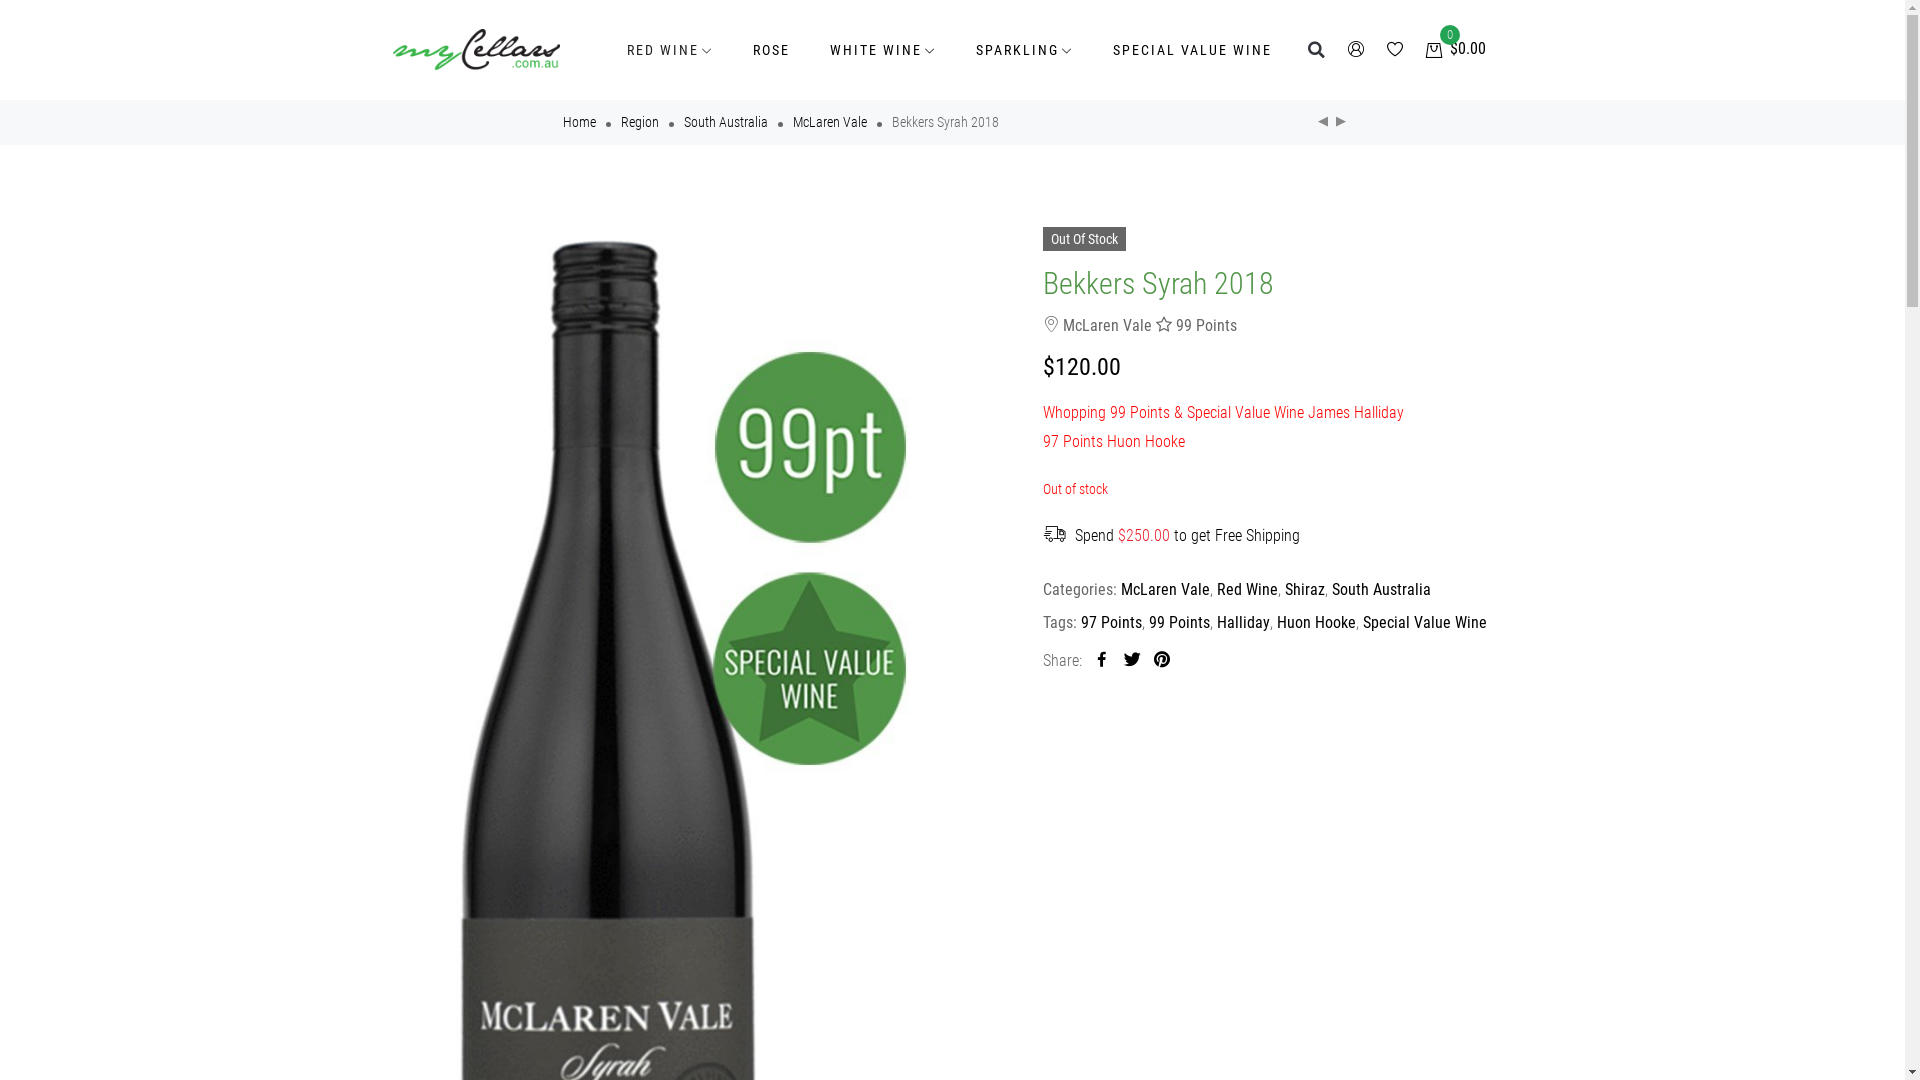  I want to click on Home, so click(580, 122).